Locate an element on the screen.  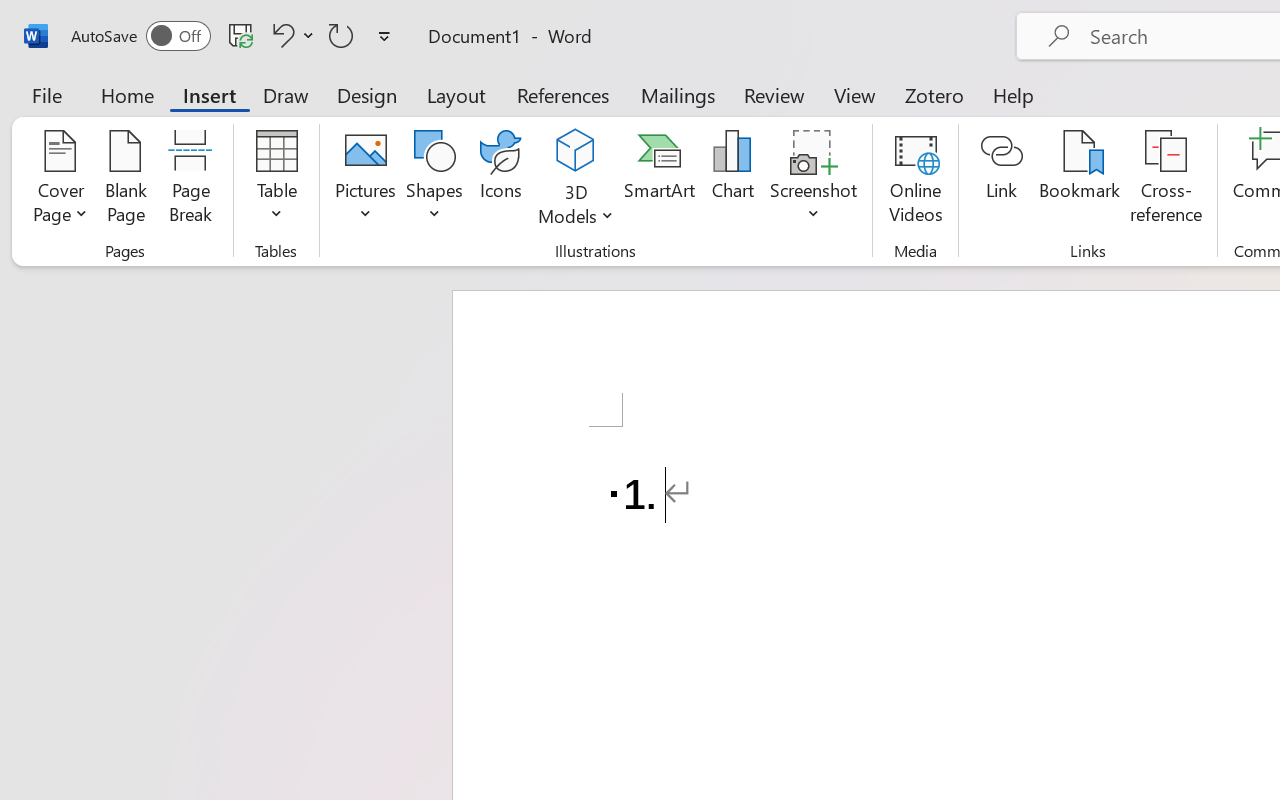
Bookmark... is located at coordinates (1079, 180).